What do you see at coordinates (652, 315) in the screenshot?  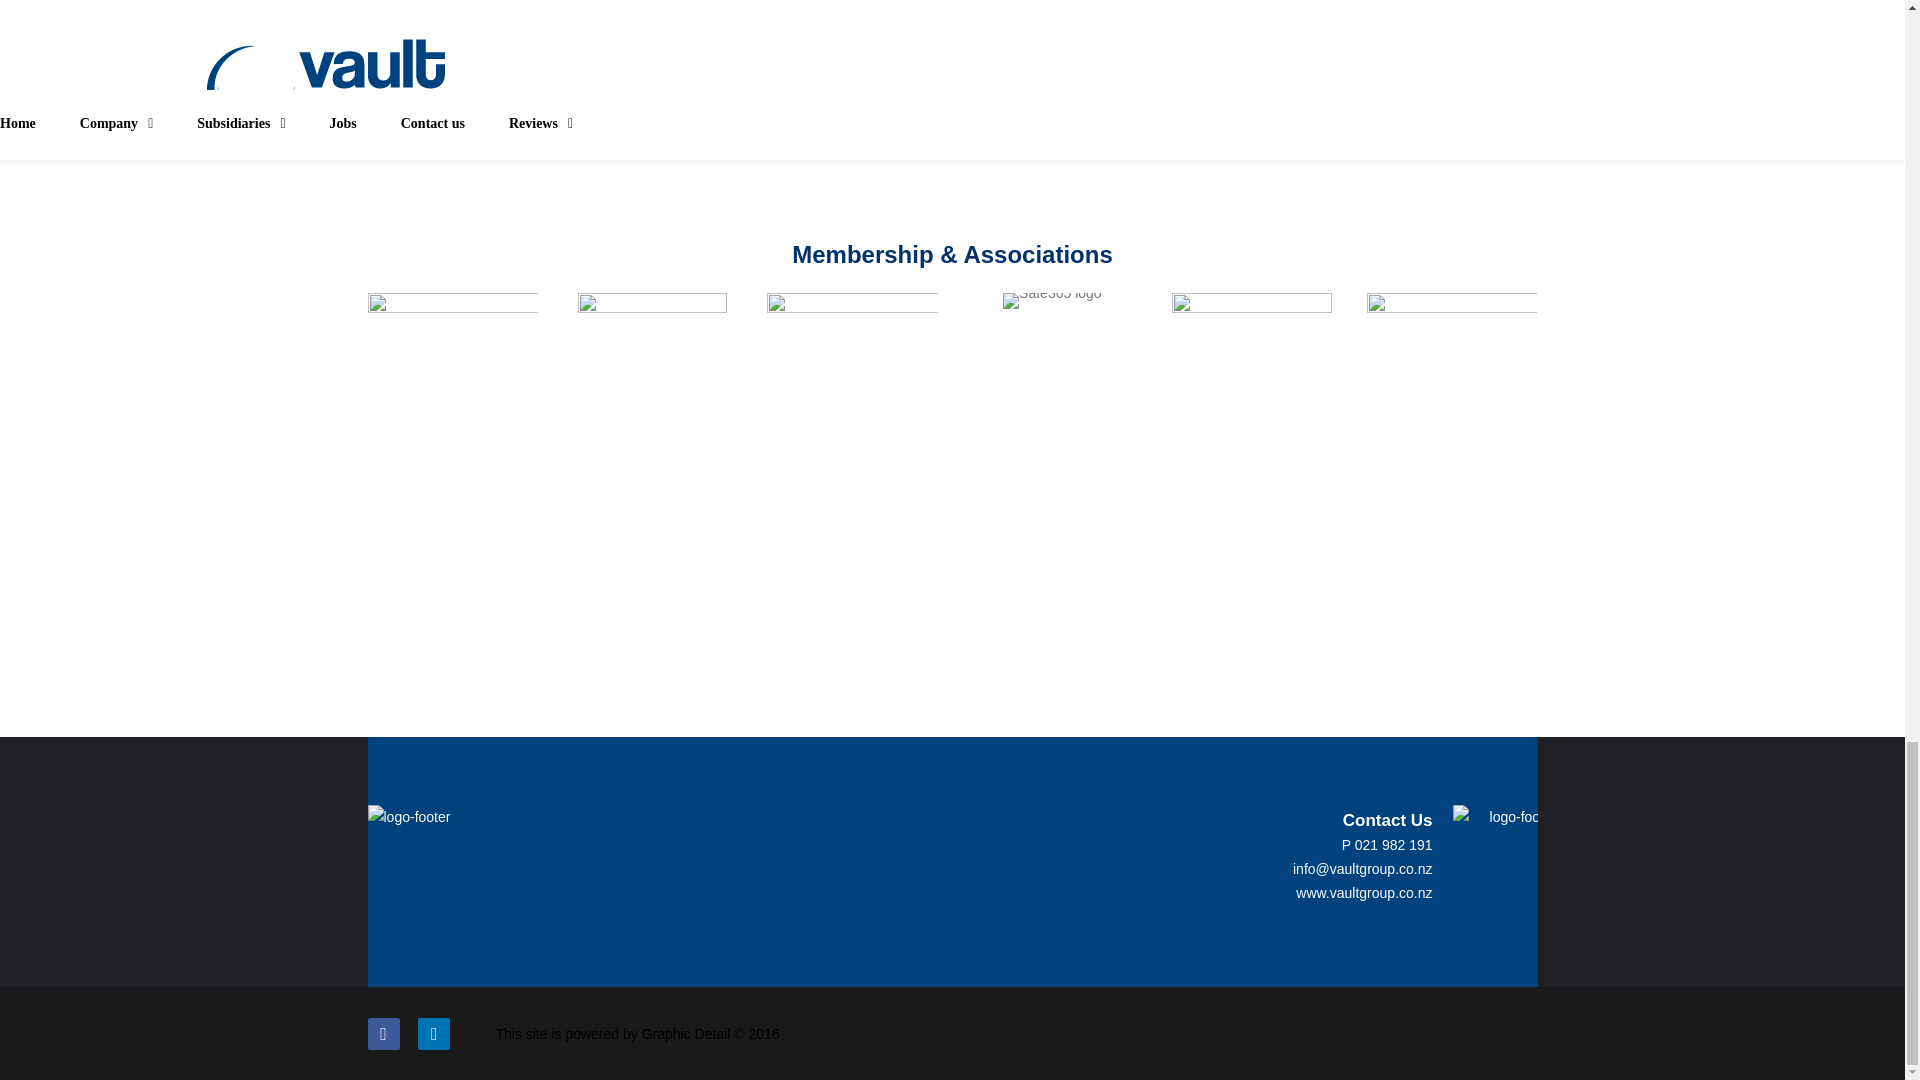 I see `emma` at bounding box center [652, 315].